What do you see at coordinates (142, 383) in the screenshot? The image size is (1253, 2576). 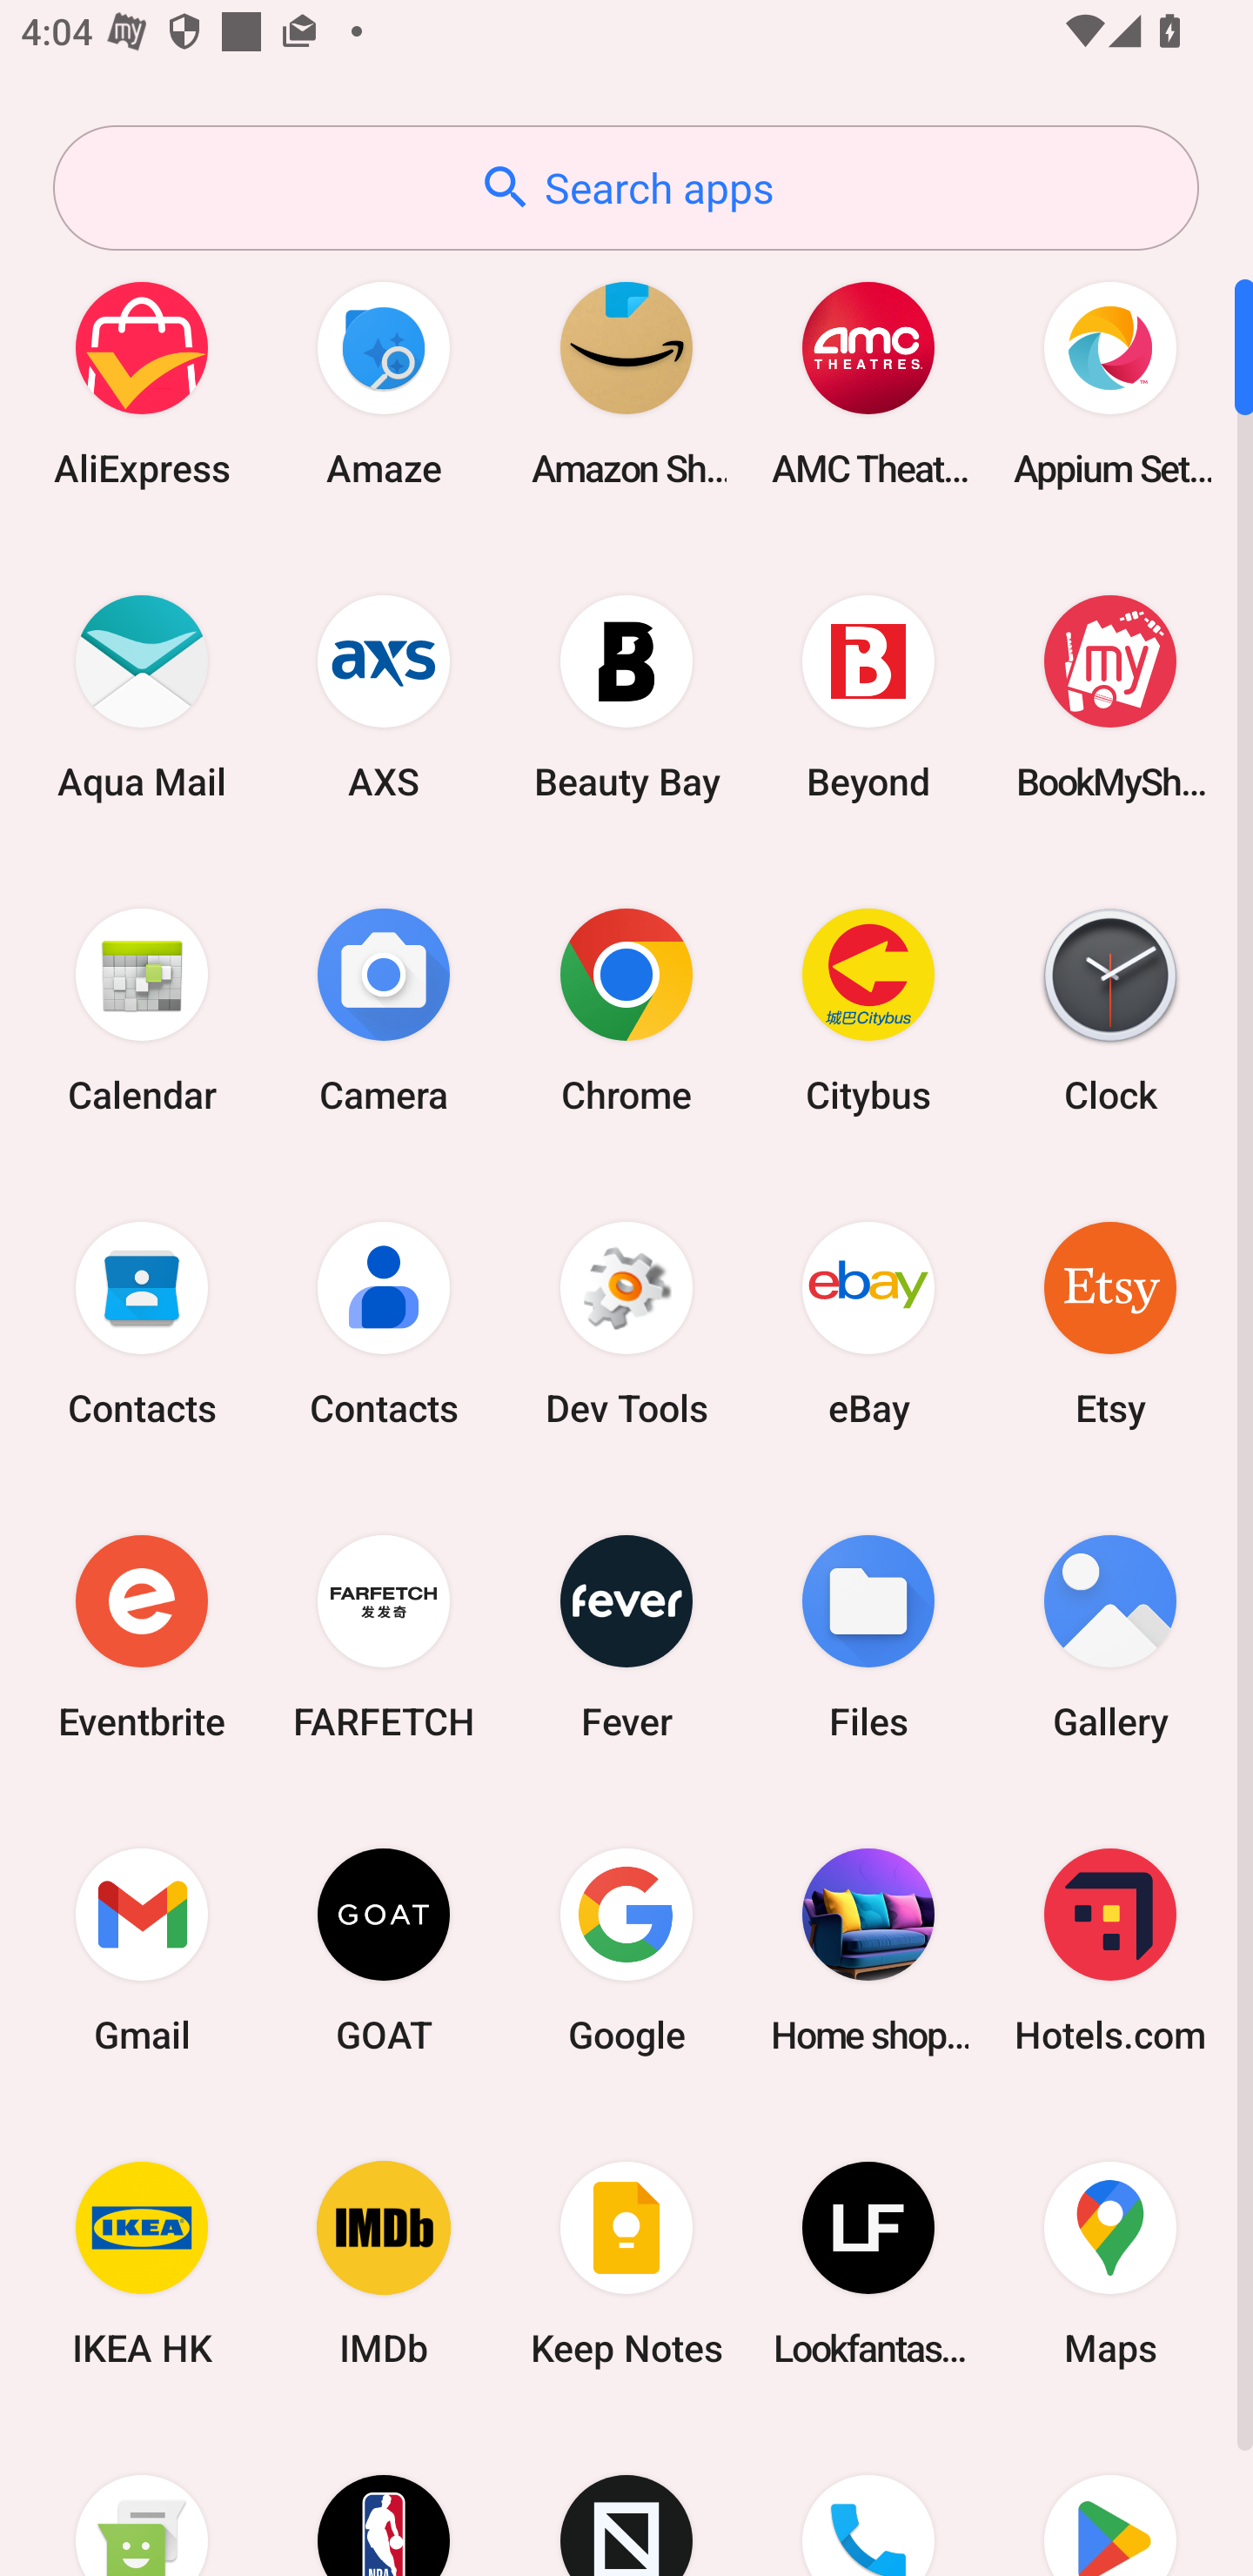 I see `AliExpress` at bounding box center [142, 383].